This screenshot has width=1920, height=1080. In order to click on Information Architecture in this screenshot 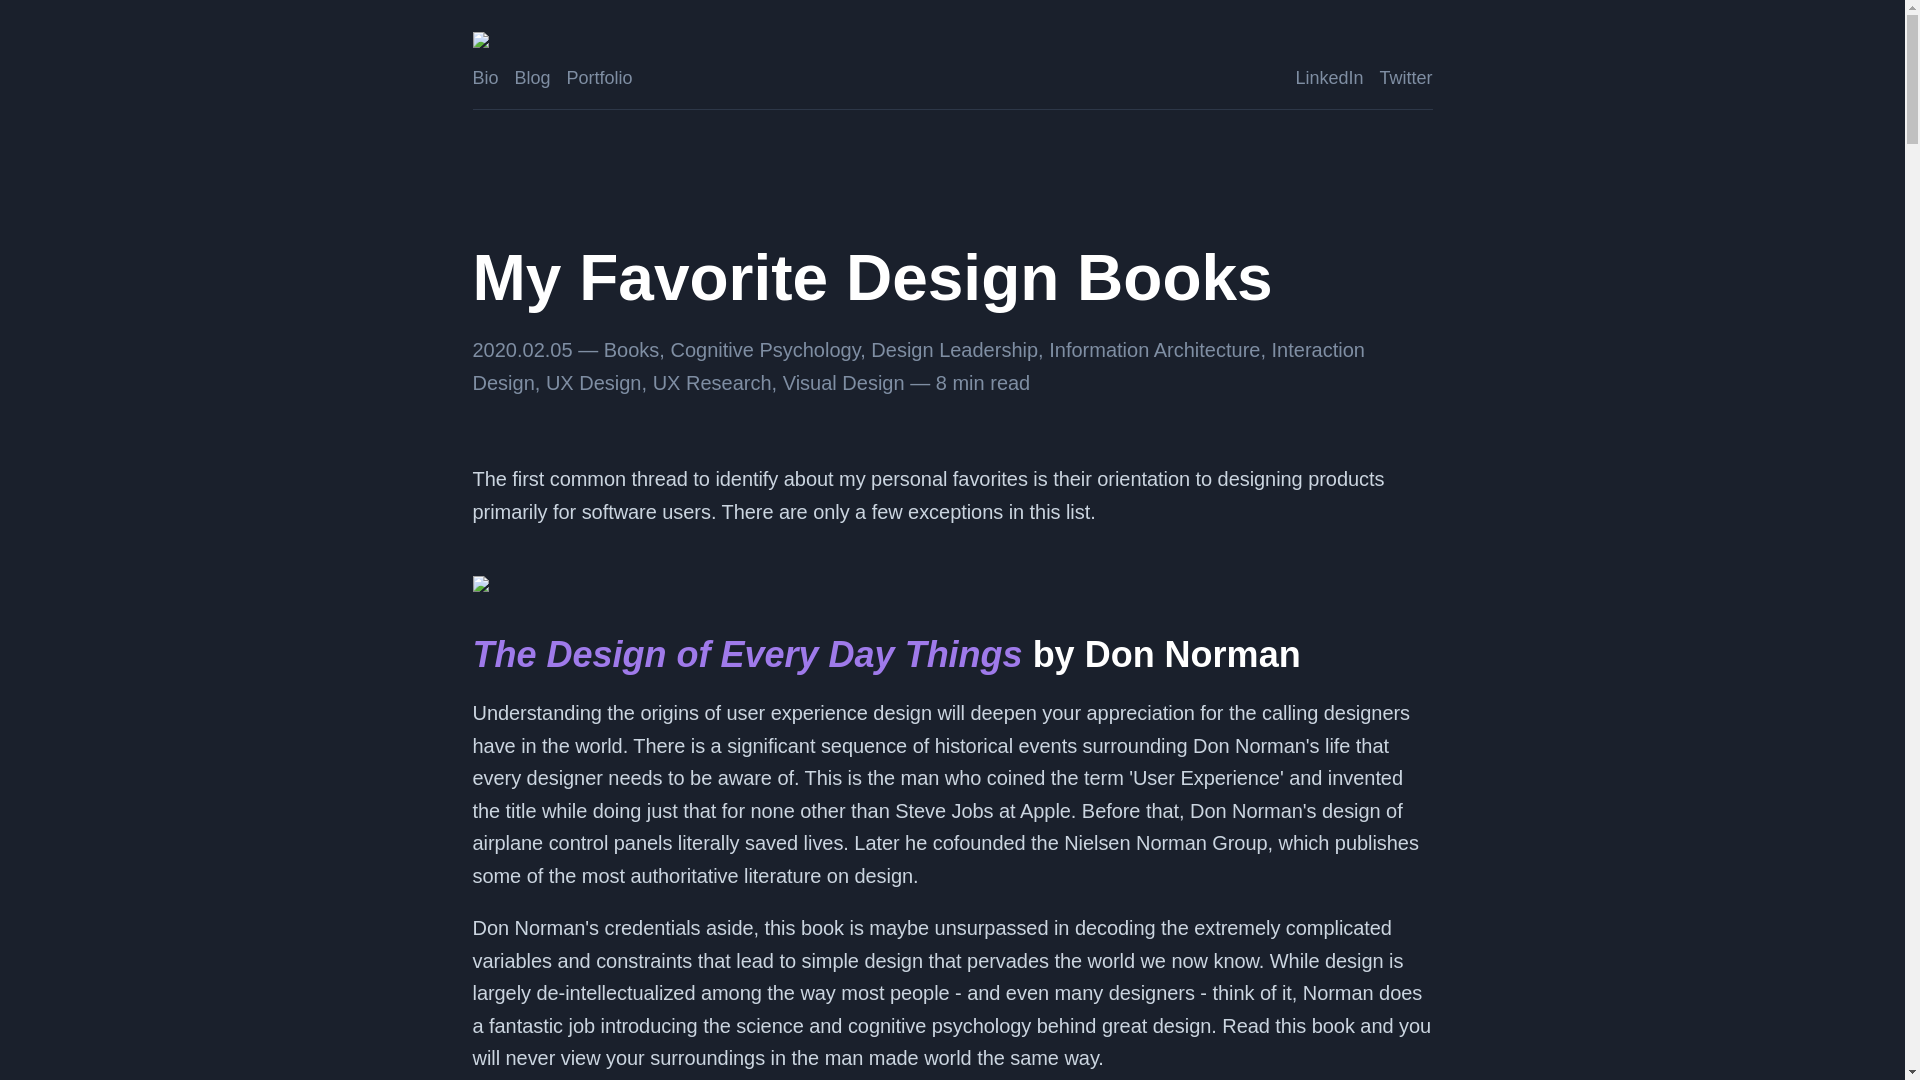, I will do `click(1154, 350)`.